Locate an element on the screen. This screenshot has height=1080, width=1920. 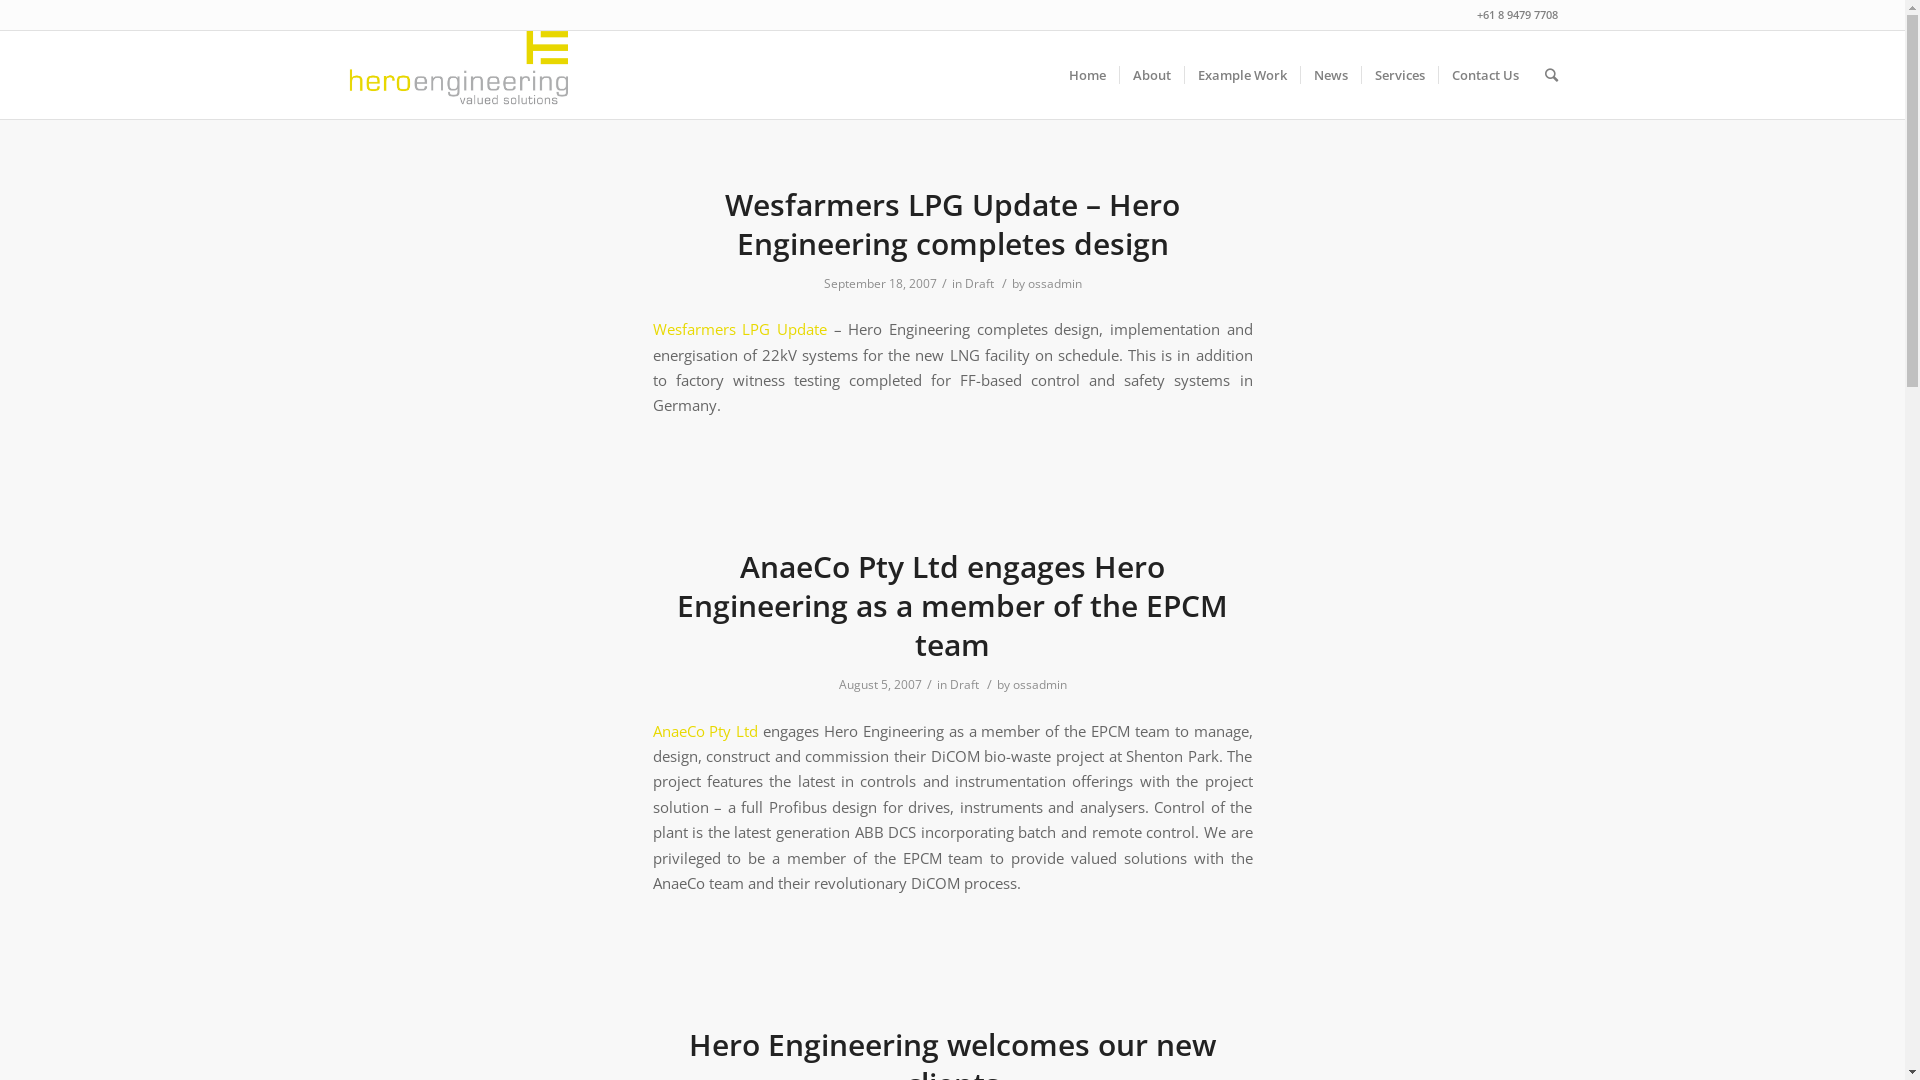
Services is located at coordinates (1398, 75).